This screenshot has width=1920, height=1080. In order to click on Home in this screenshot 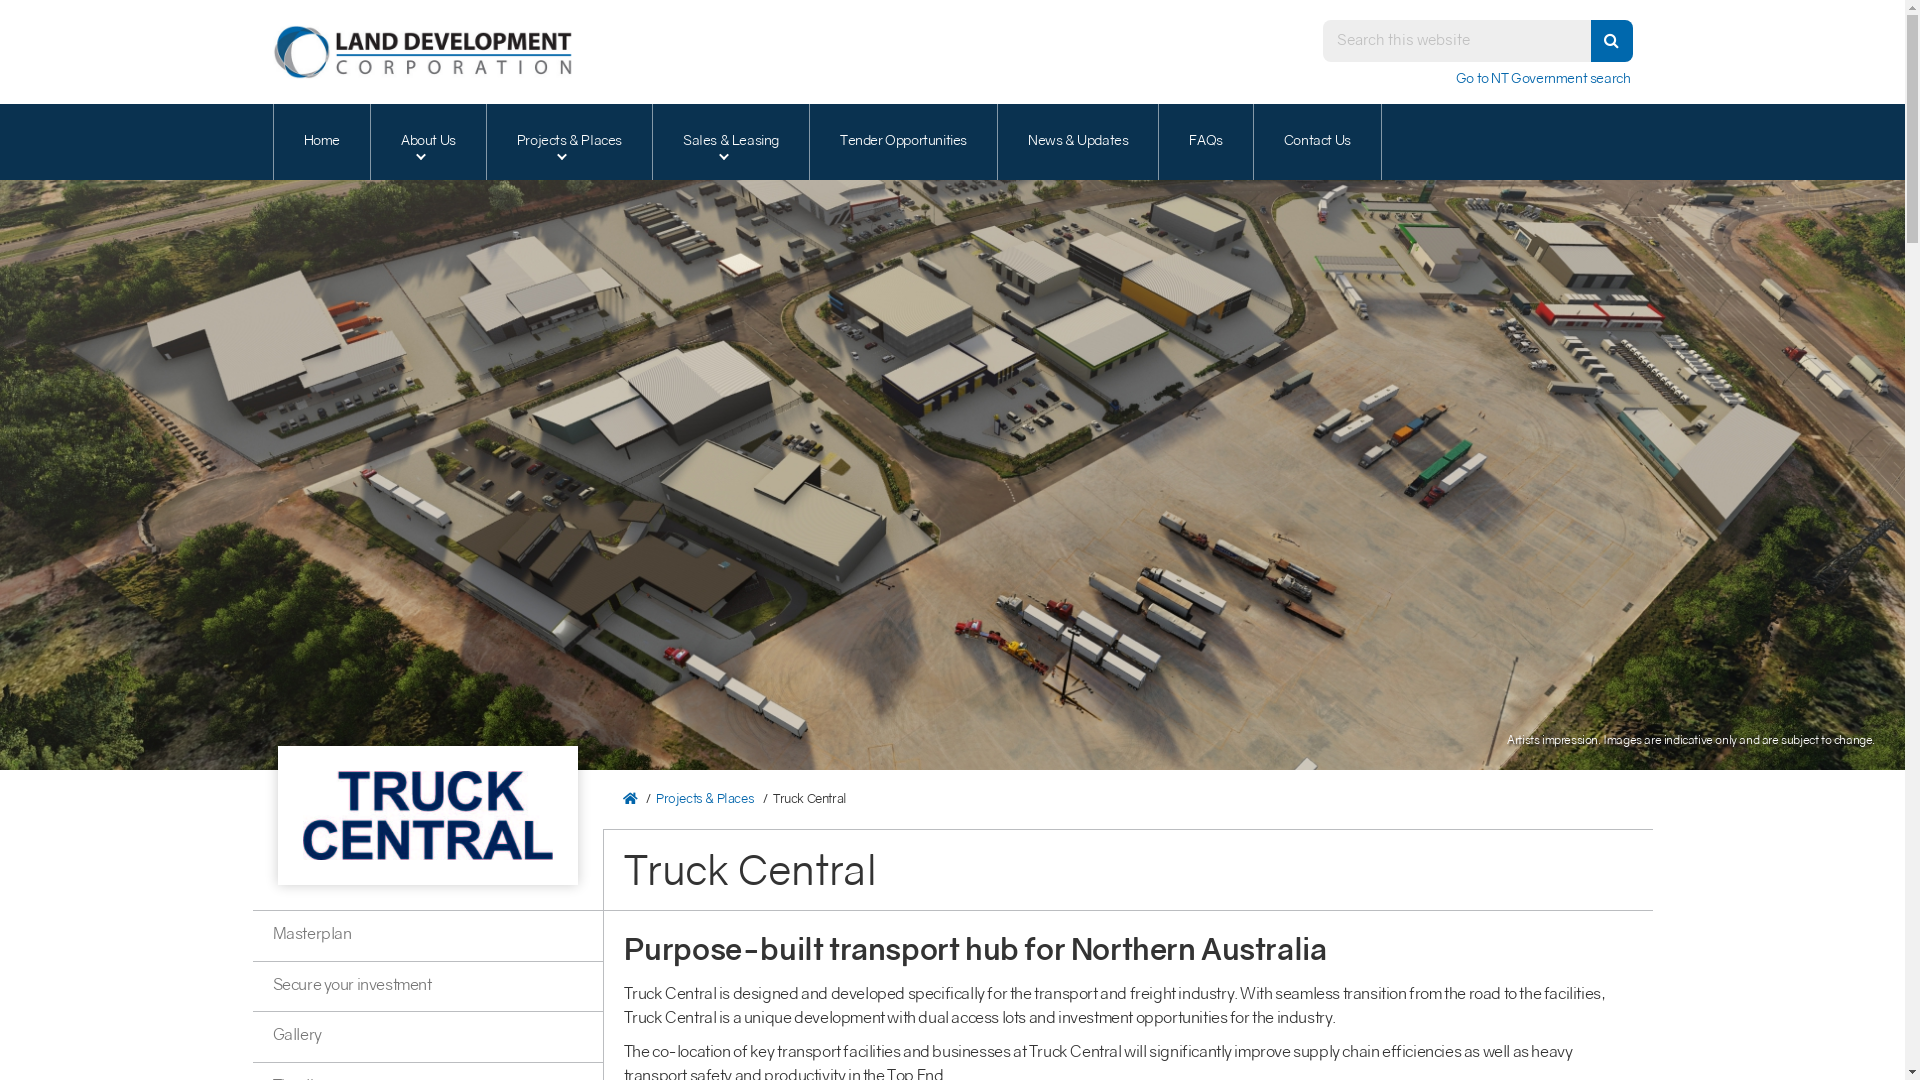, I will do `click(322, 142)`.